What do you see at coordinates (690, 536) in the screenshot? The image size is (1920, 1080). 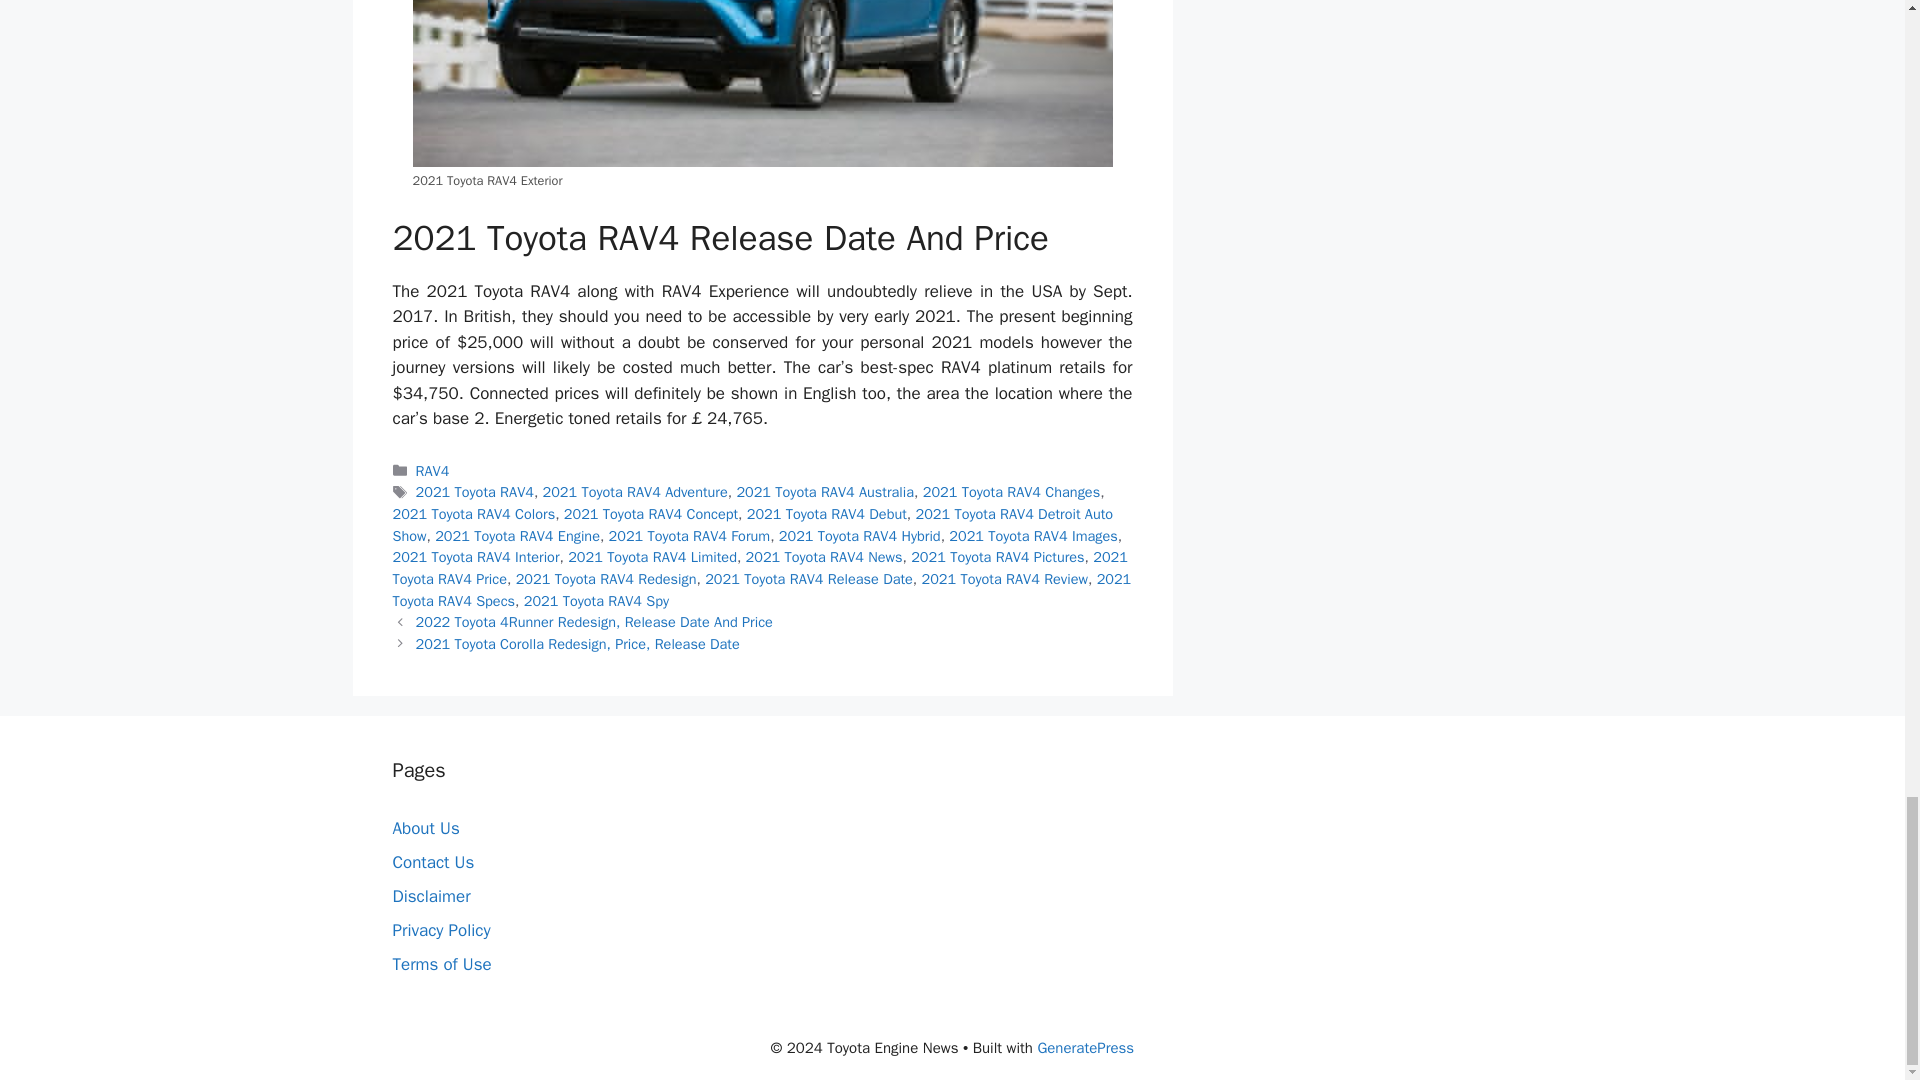 I see `2021 Toyota RAV4 Forum` at bounding box center [690, 536].